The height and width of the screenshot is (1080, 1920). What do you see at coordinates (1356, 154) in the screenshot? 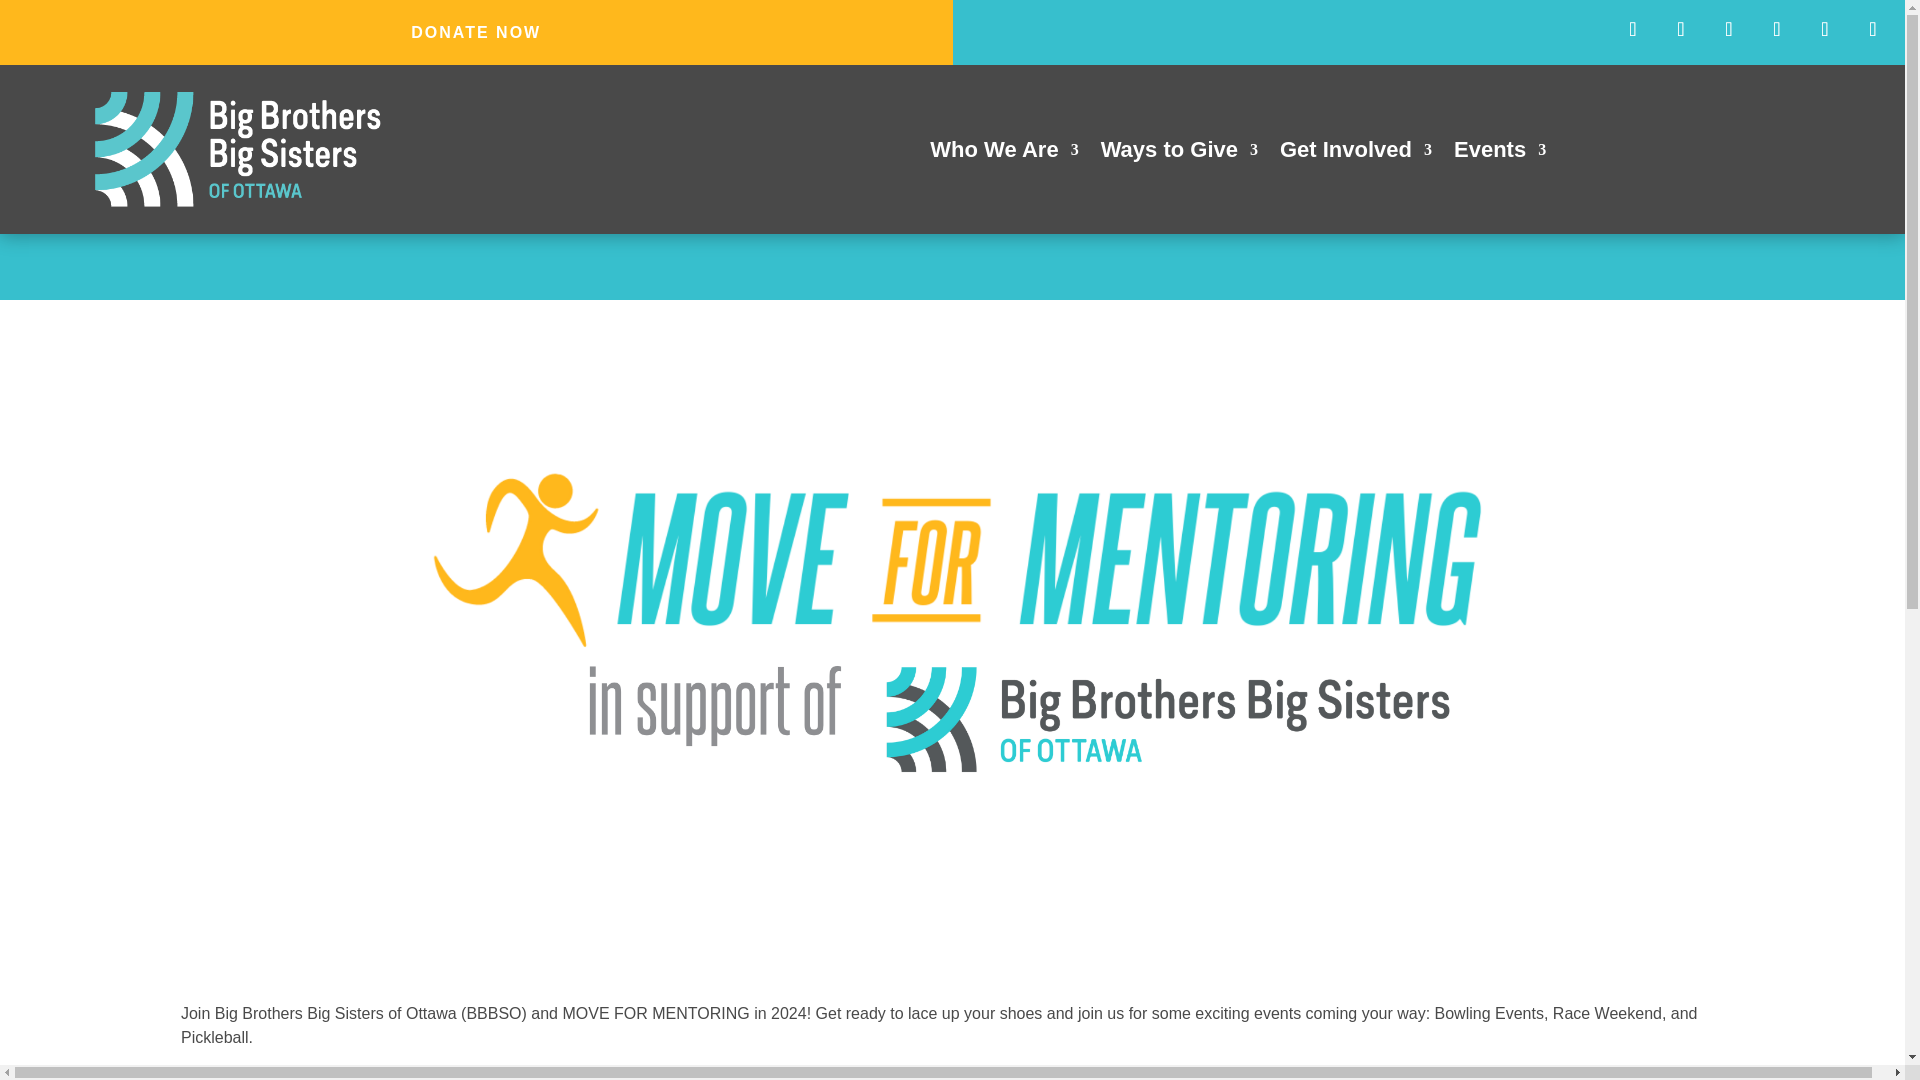
I see `Get Involved` at bounding box center [1356, 154].